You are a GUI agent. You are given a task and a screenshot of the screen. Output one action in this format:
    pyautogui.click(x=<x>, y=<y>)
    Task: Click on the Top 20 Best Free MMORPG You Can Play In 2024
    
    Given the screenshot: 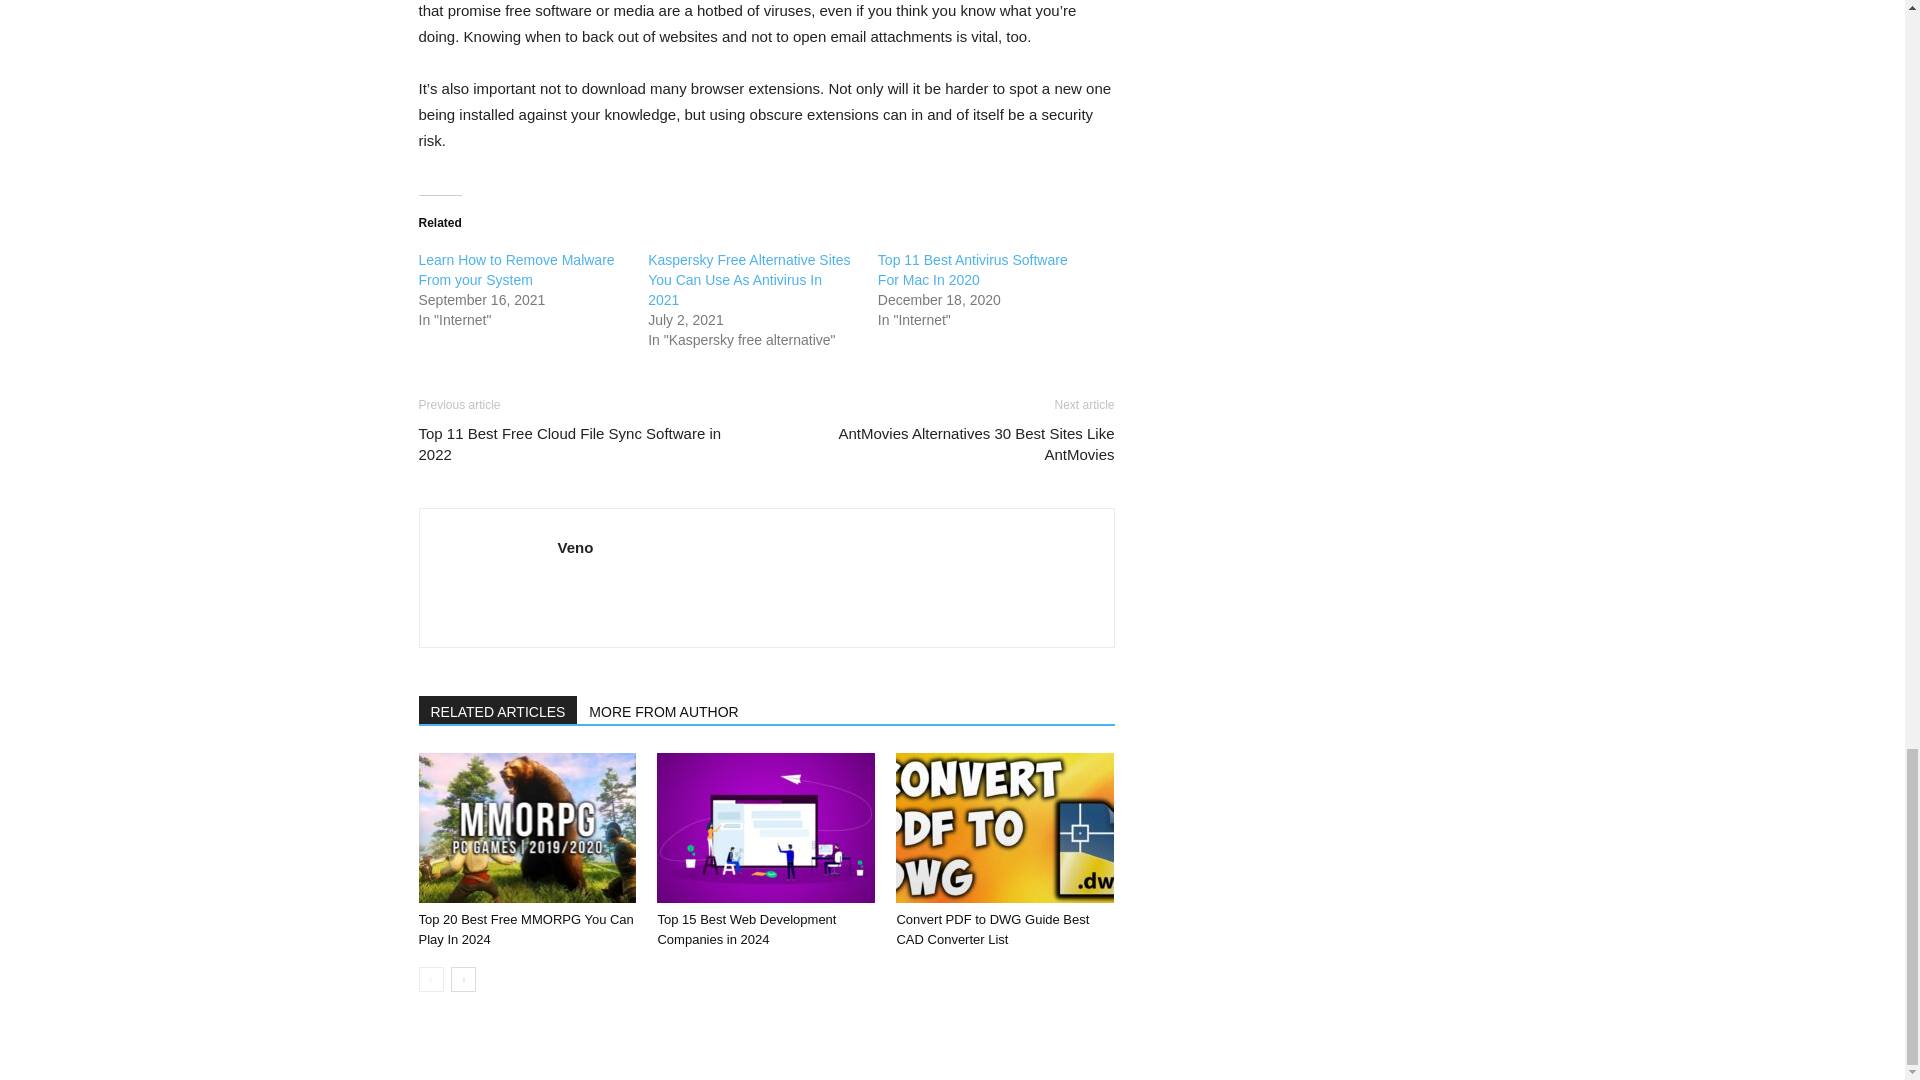 What is the action you would take?
    pyautogui.click(x=526, y=929)
    